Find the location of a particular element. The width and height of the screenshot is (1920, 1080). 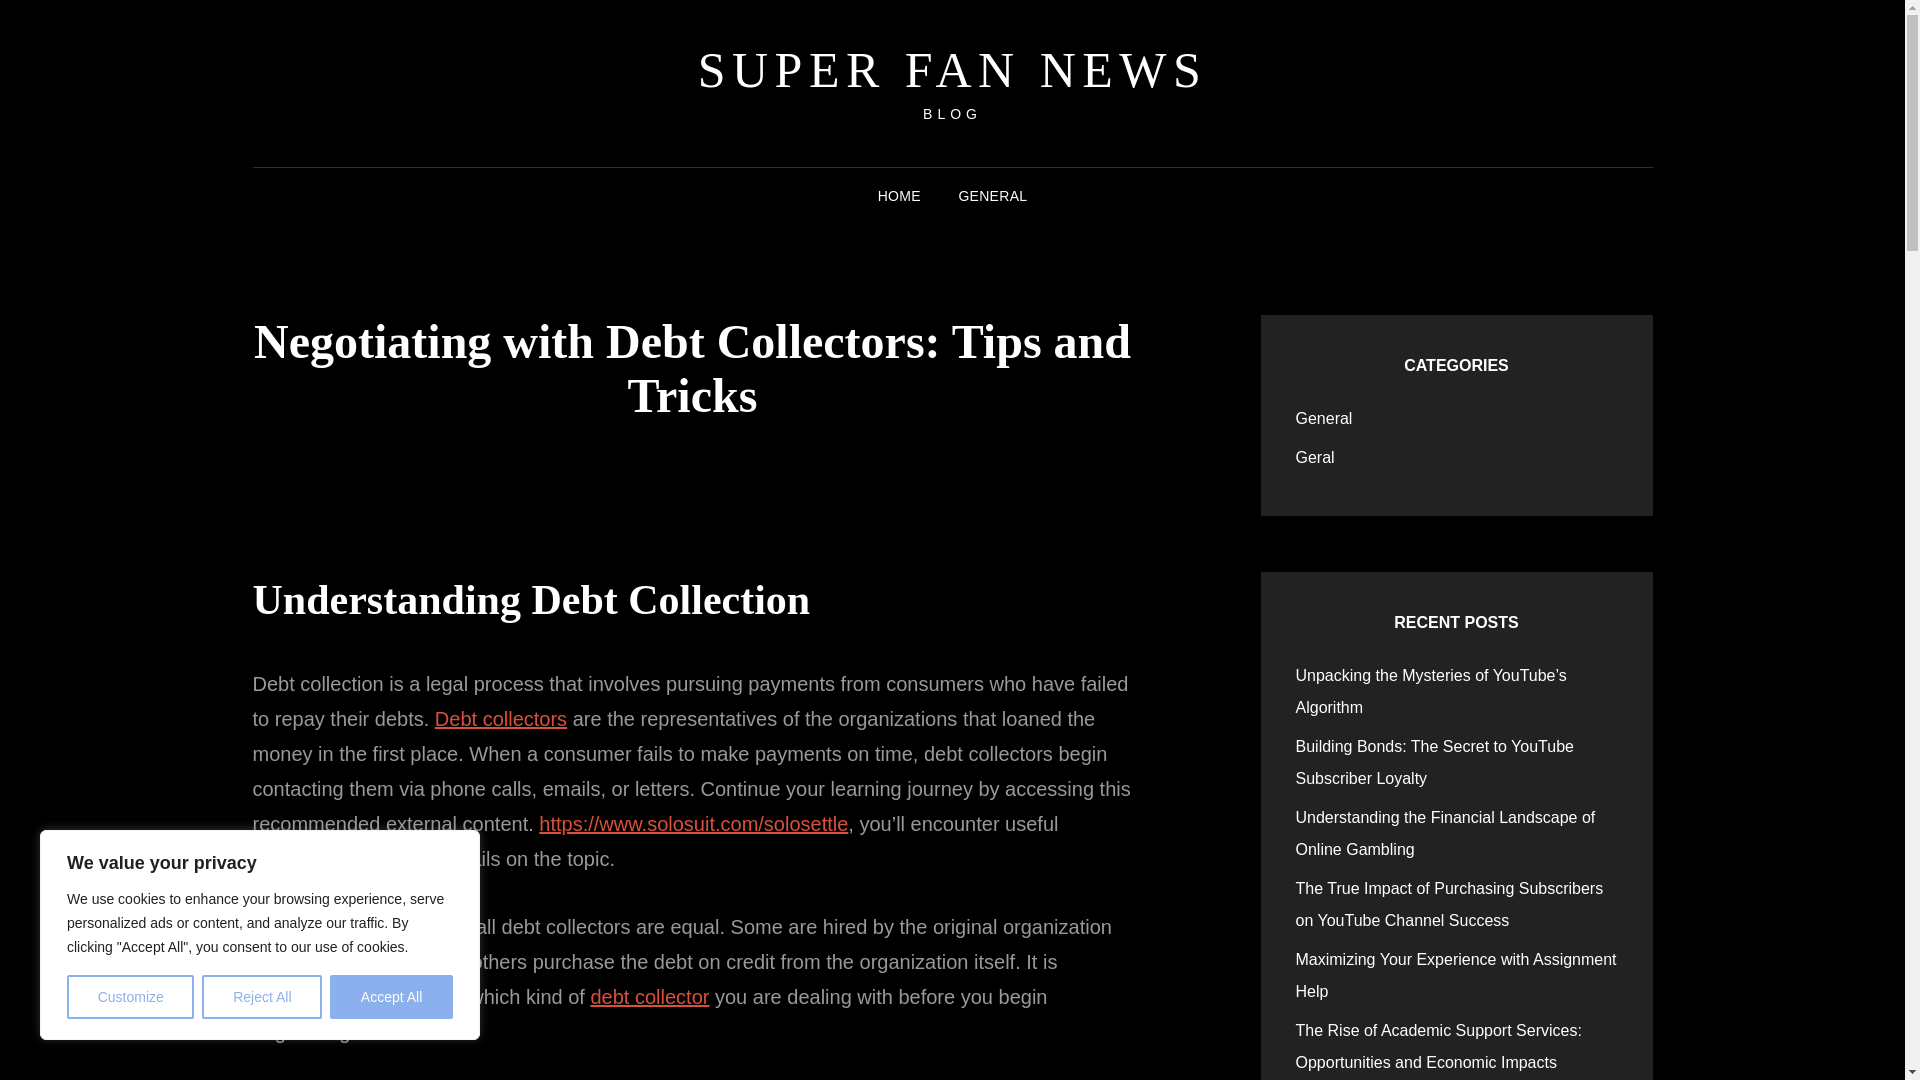

Customize is located at coordinates (130, 997).